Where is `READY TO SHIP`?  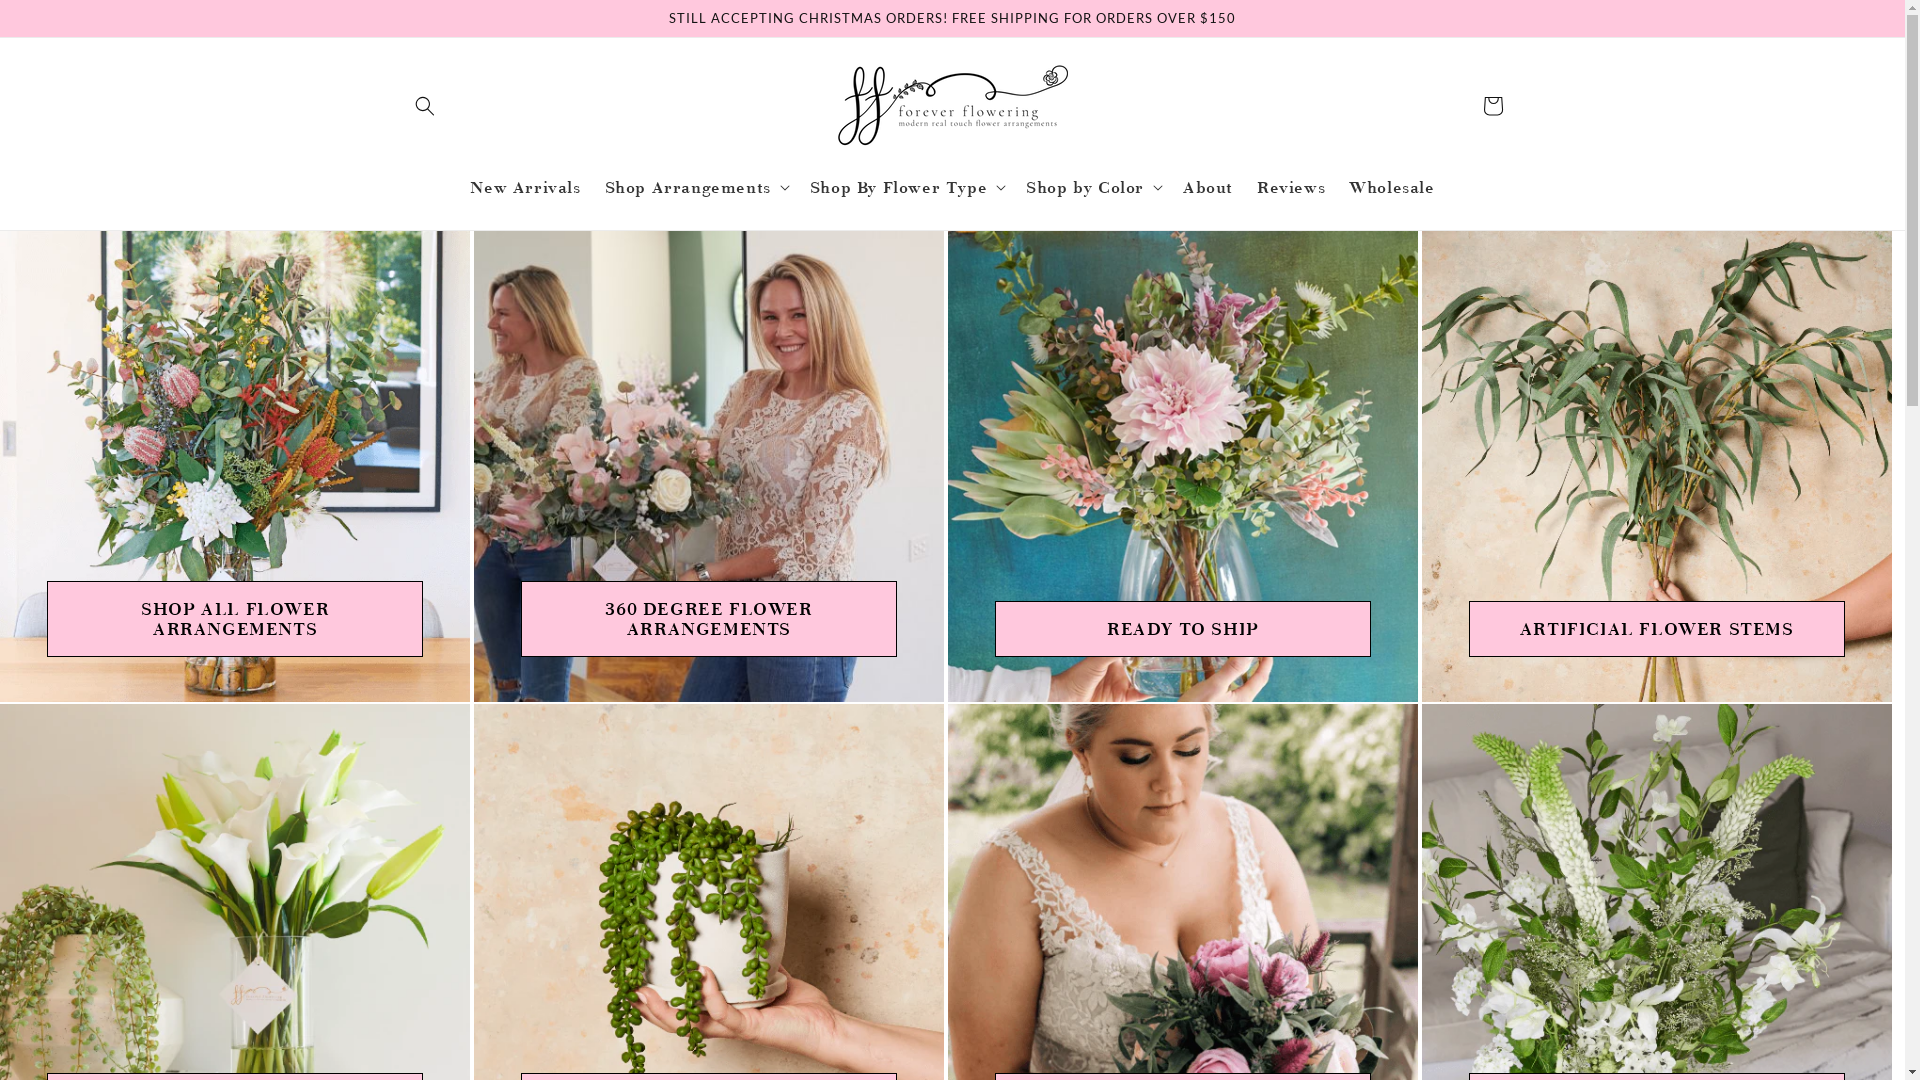
READY TO SHIP is located at coordinates (1182, 629).